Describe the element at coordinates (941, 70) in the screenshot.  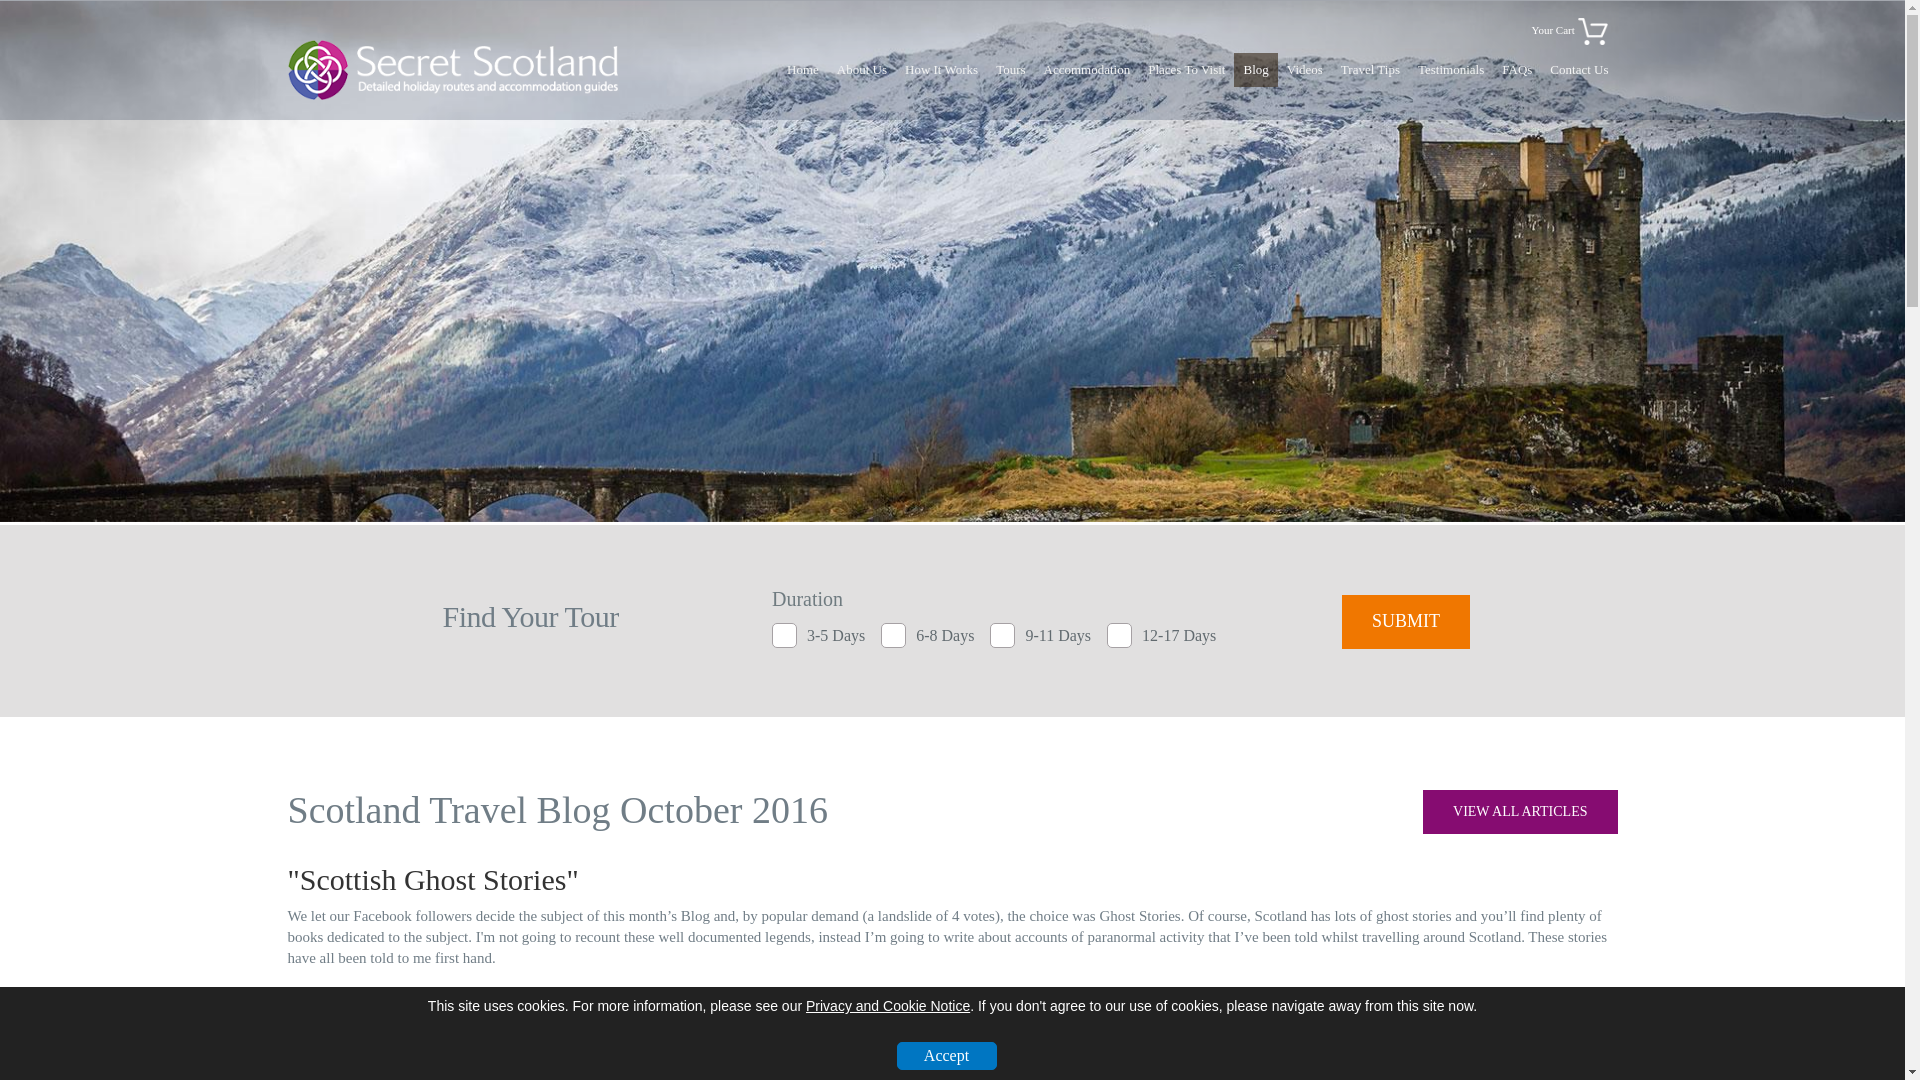
I see `How It Works` at that location.